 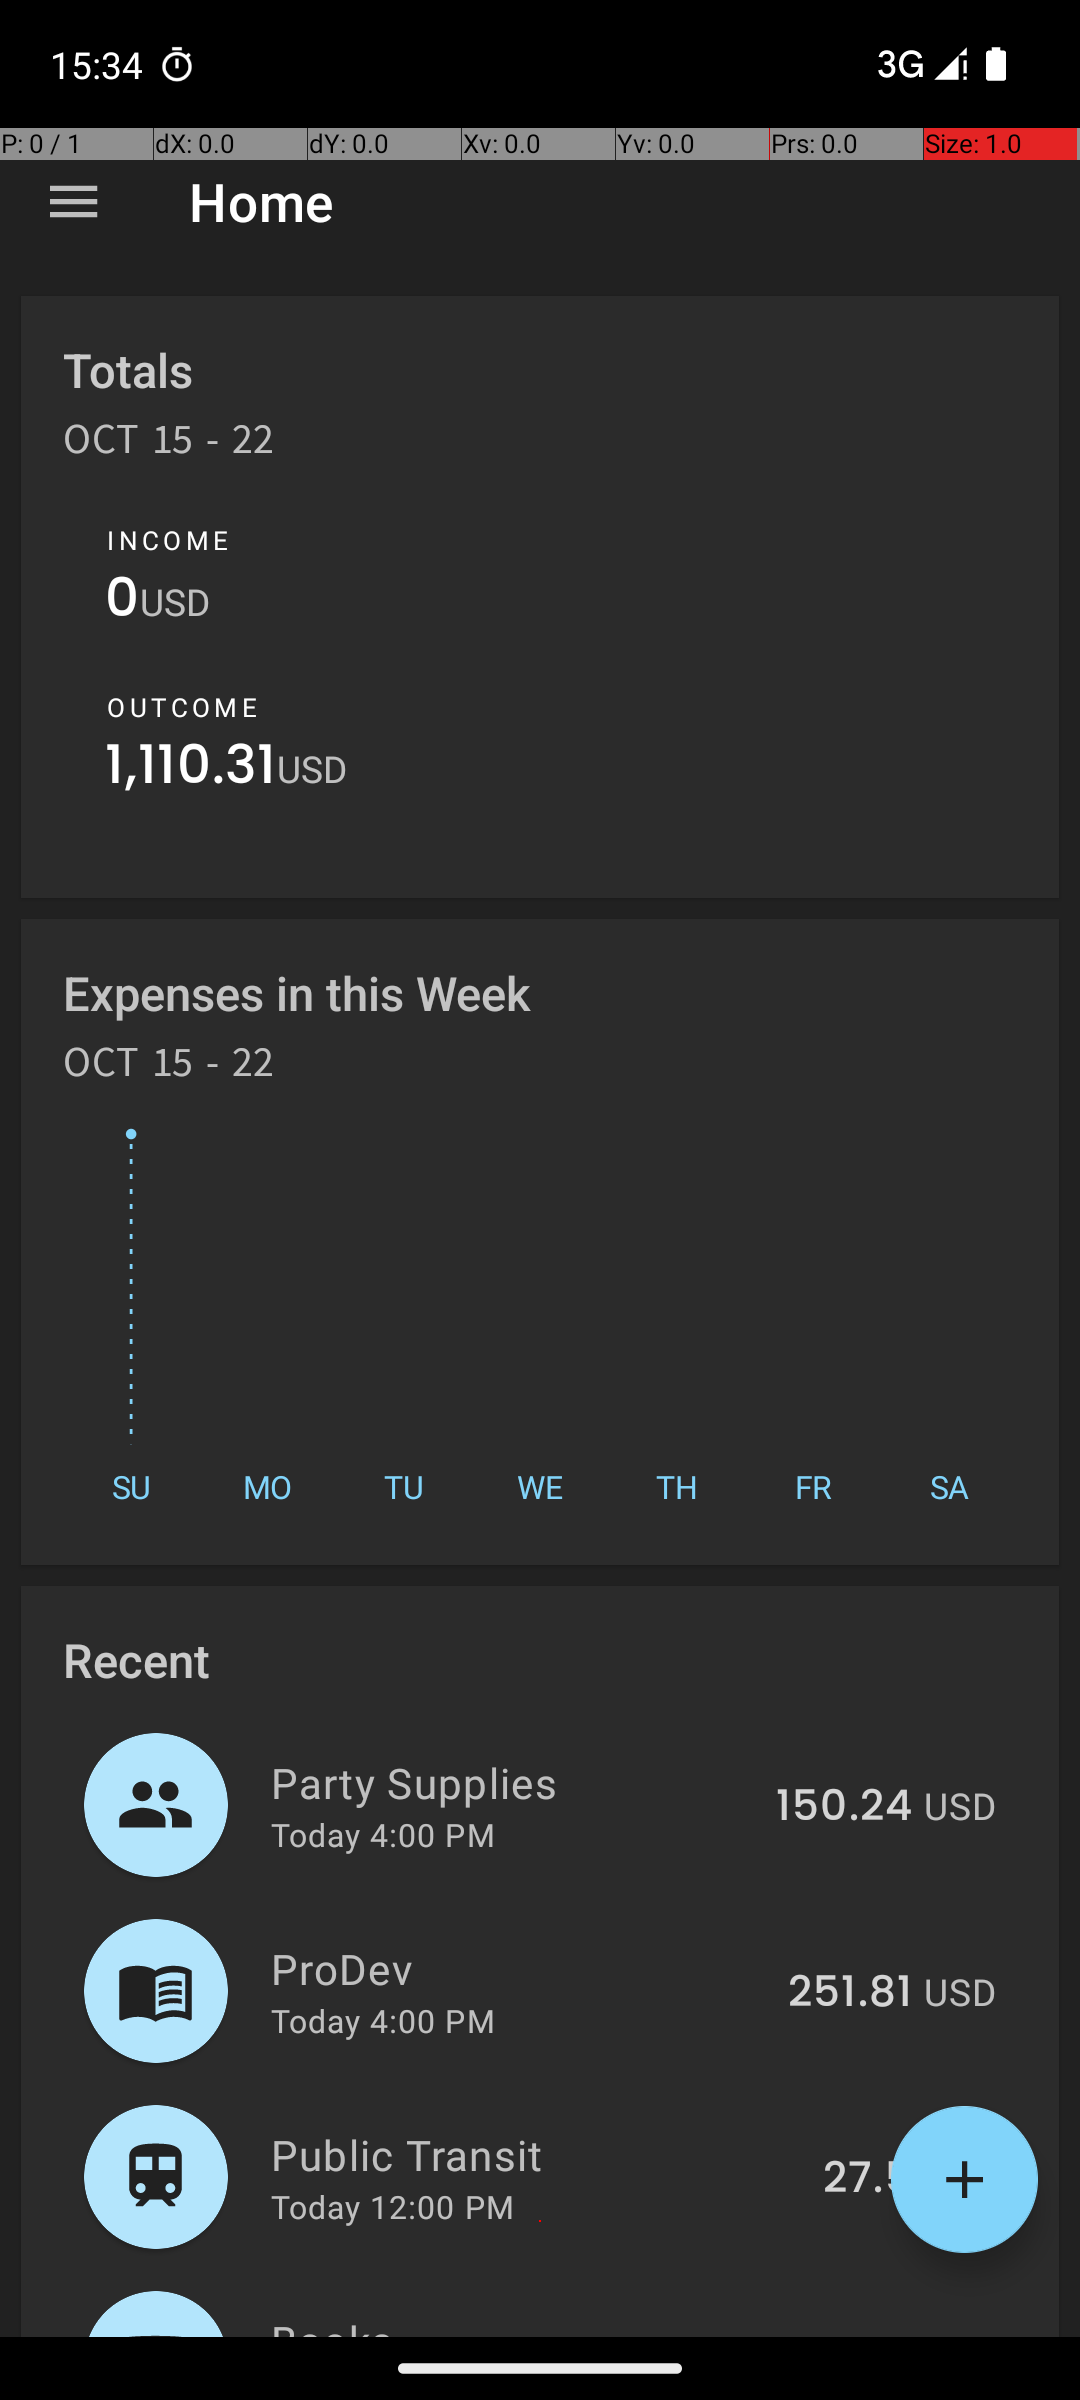 I want to click on ProDev, so click(x=518, y=1968).